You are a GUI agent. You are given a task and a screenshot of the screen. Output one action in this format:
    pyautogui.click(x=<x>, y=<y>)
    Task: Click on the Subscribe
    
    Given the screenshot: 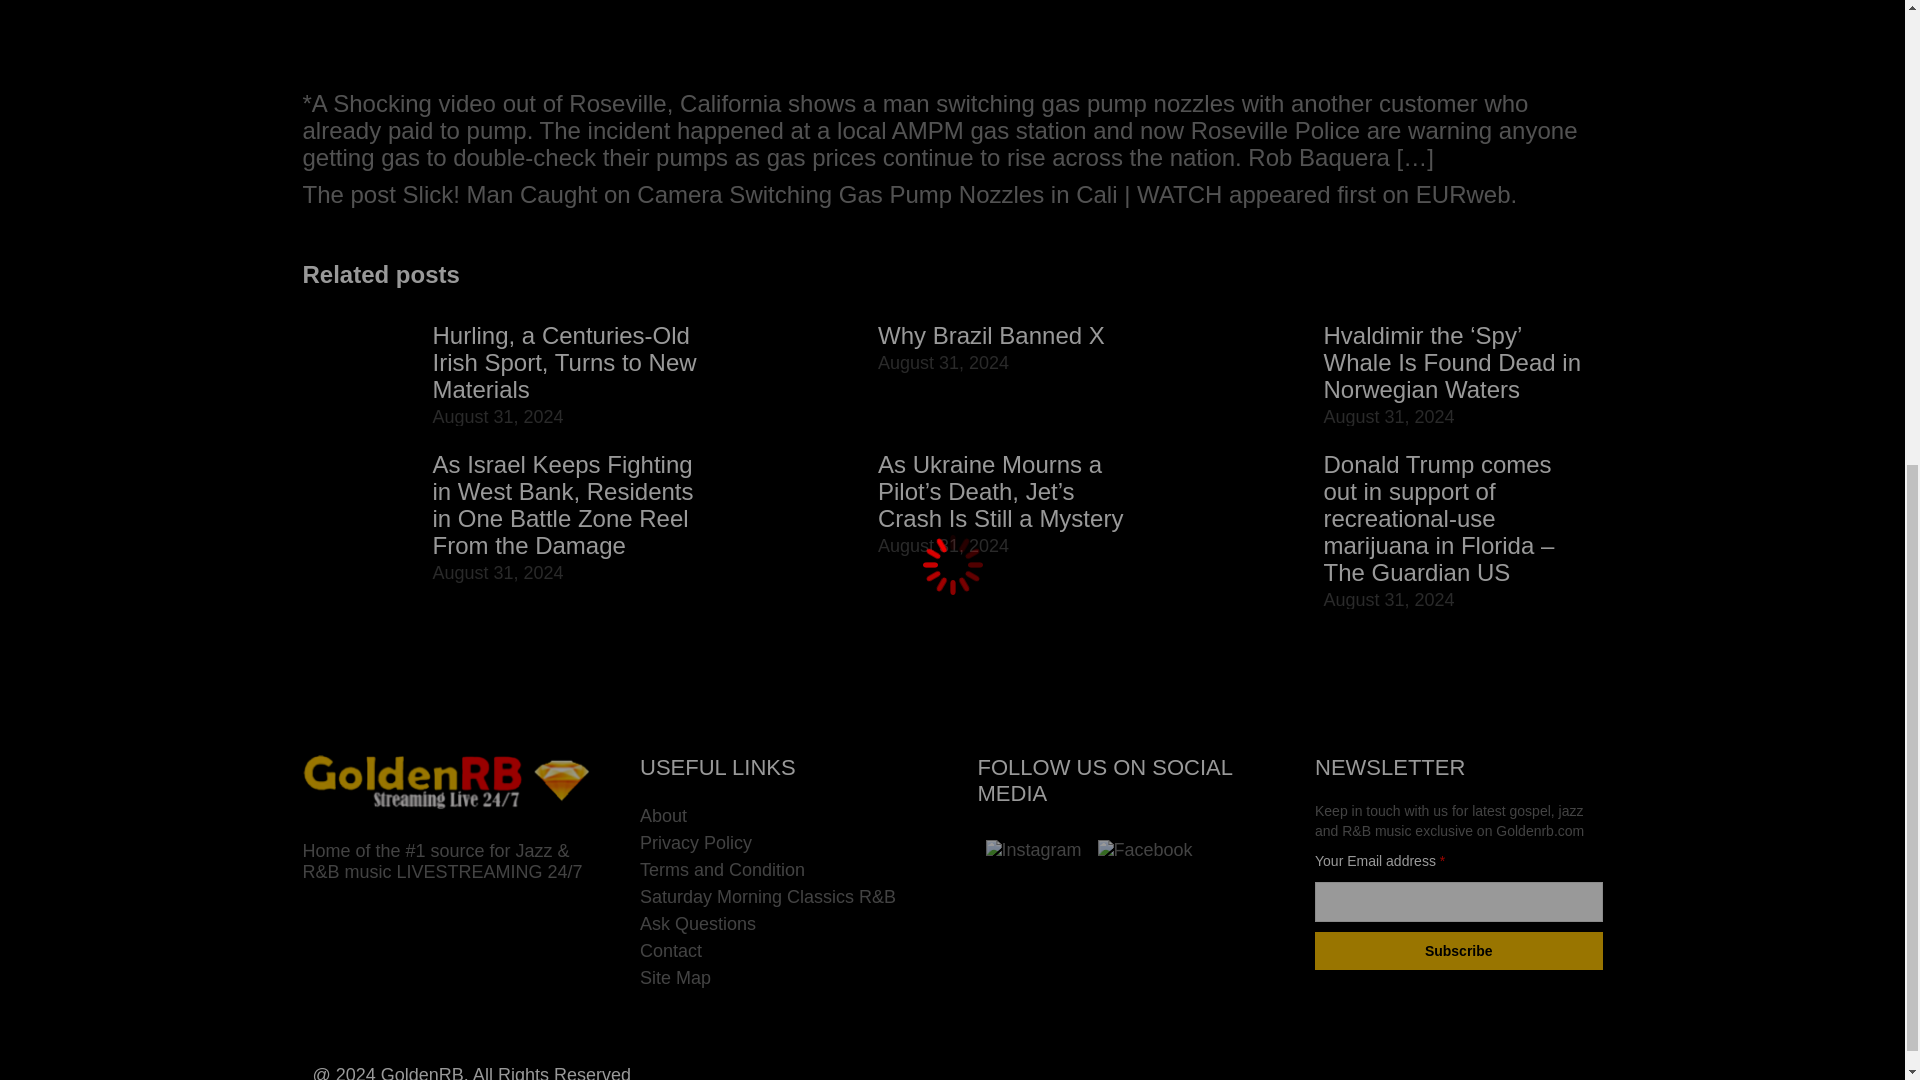 What is the action you would take?
    pyautogui.click(x=1459, y=950)
    